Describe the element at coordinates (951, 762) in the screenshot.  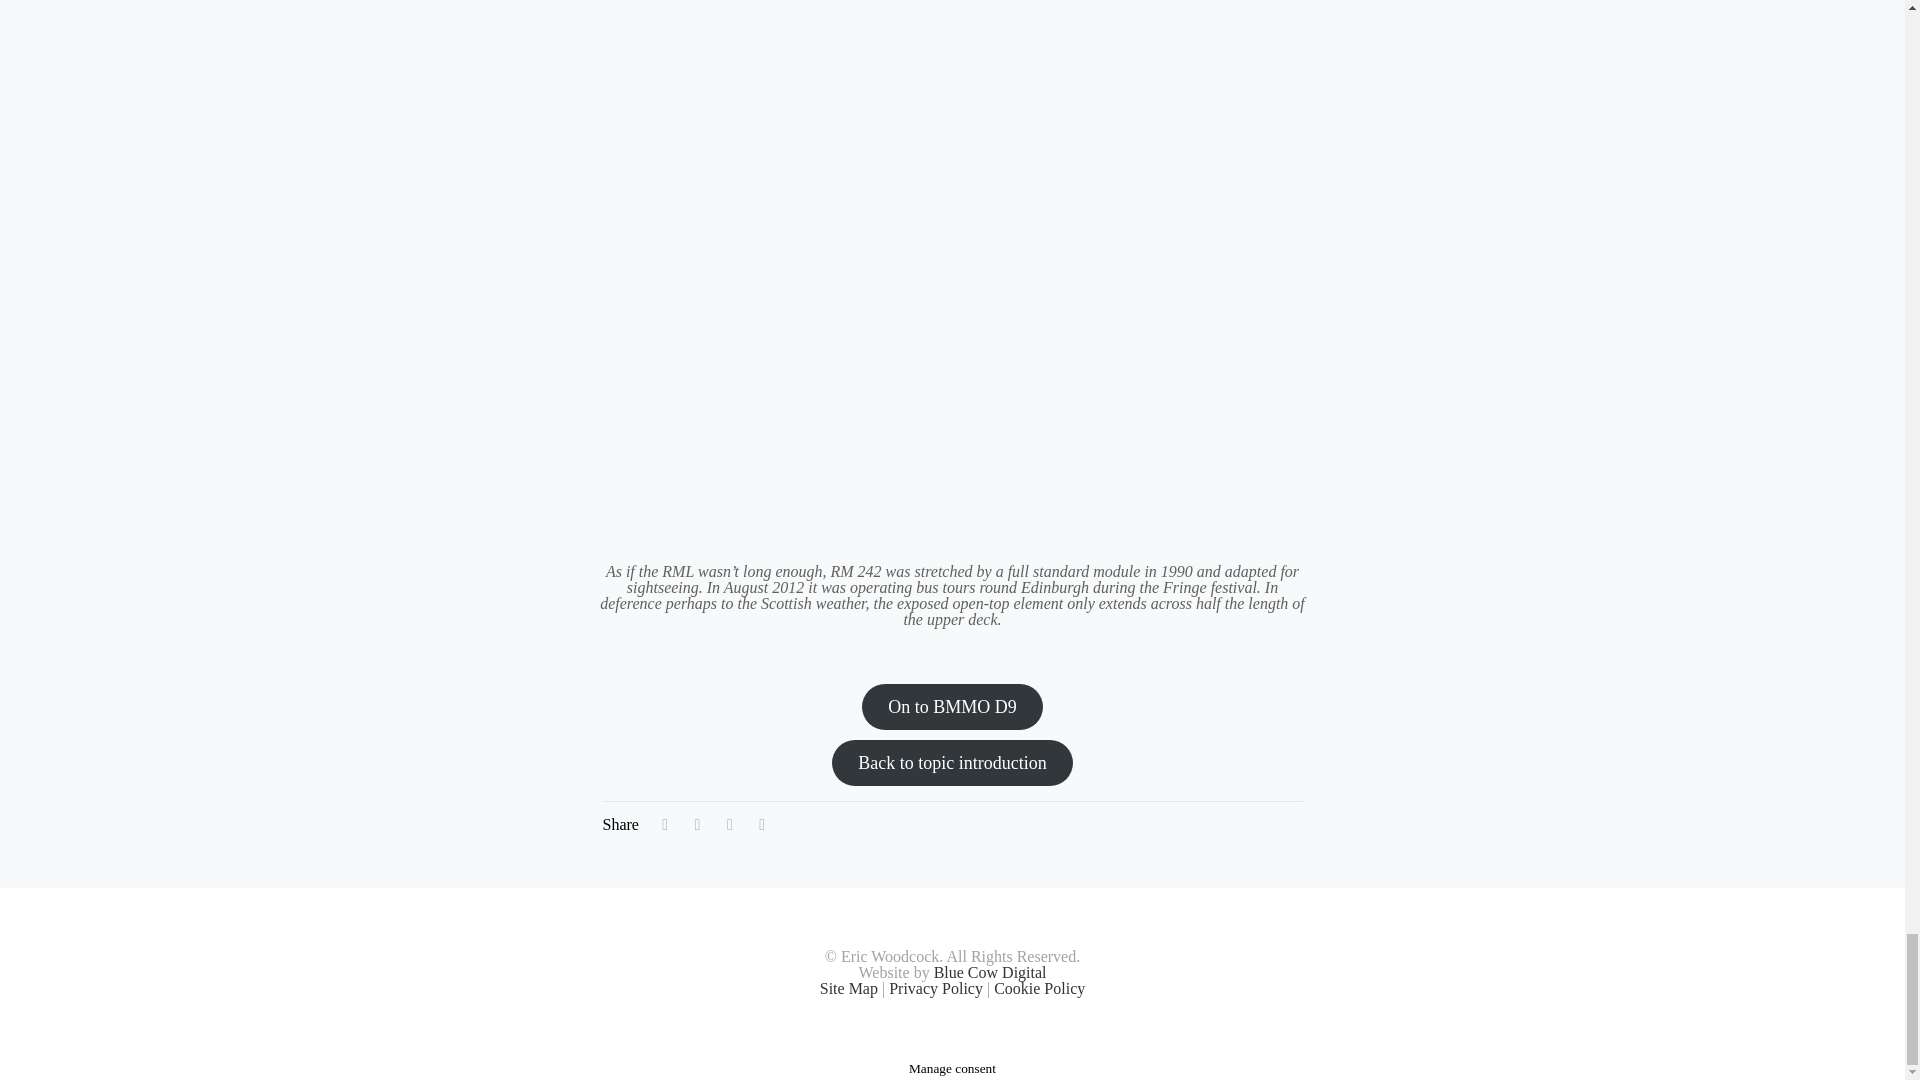
I see `Back to topic introduction` at that location.